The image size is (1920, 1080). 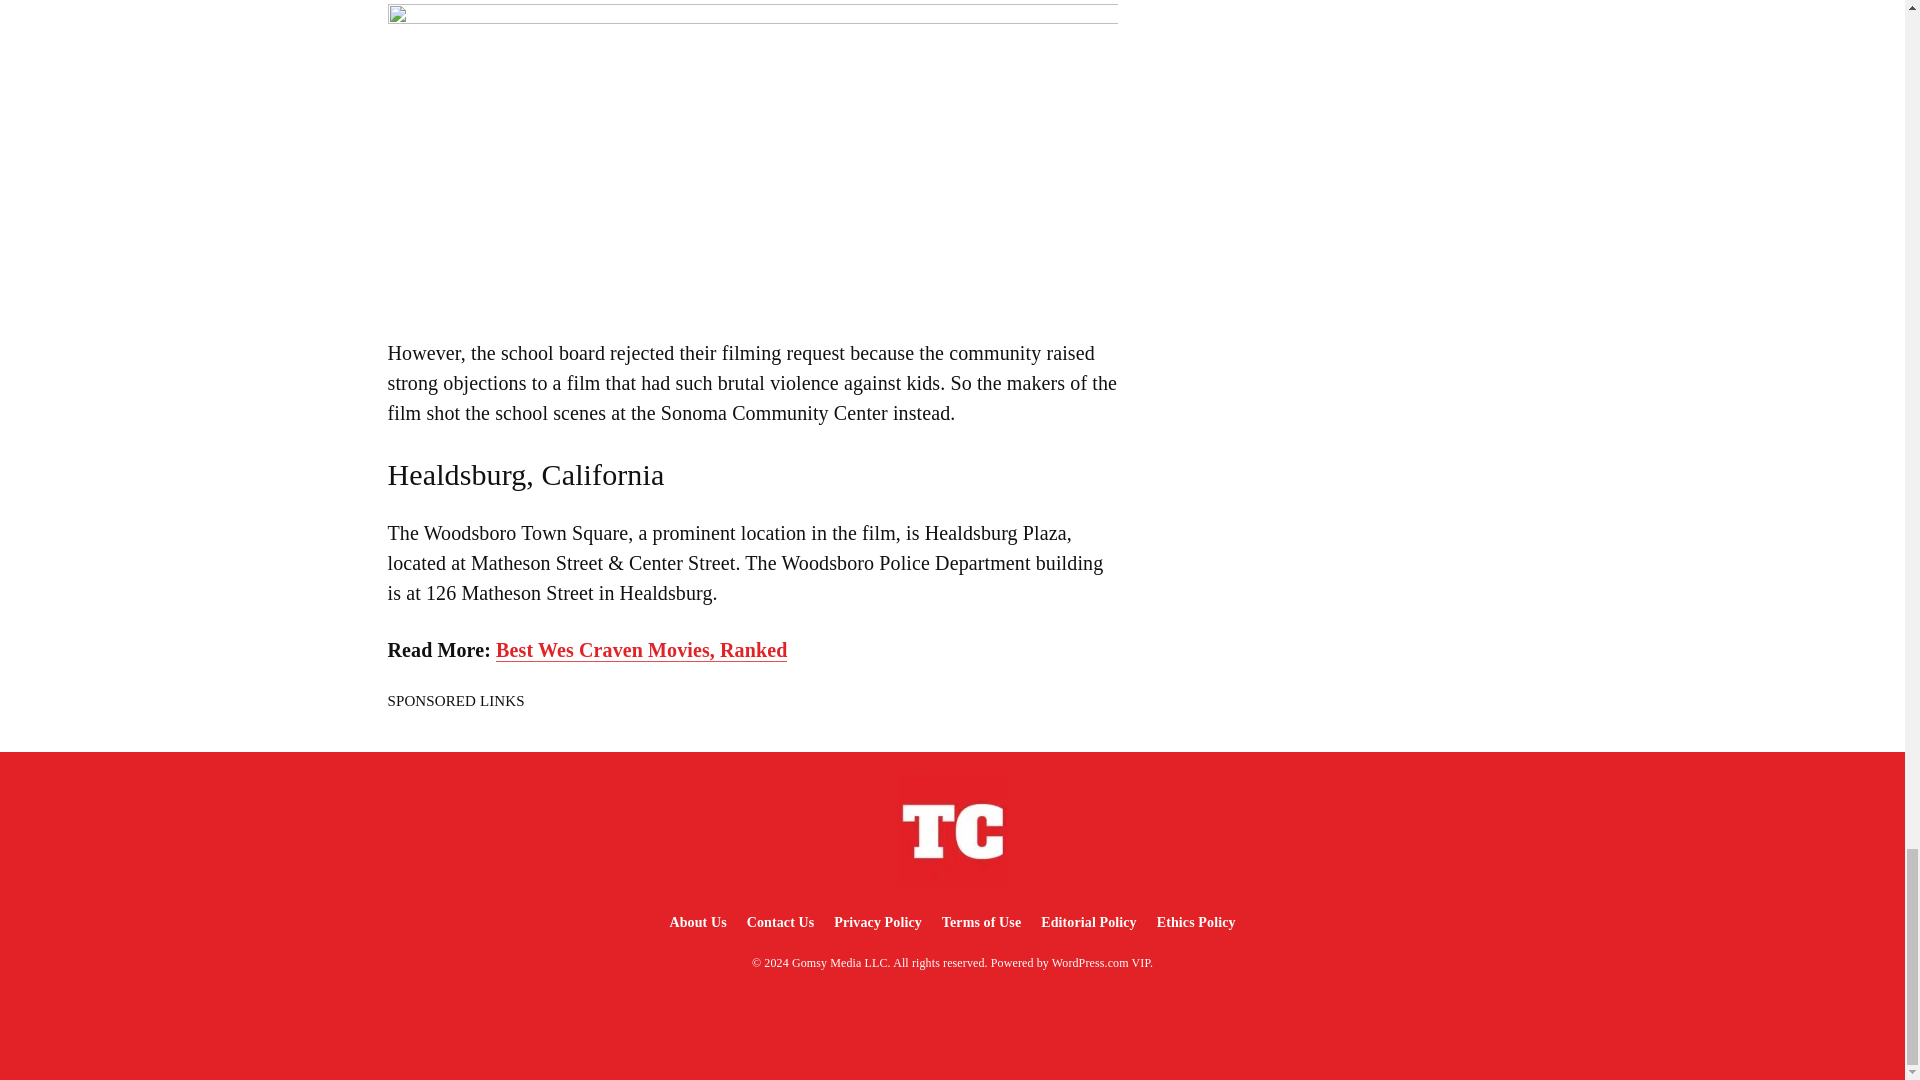 What do you see at coordinates (641, 650) in the screenshot?
I see `Best Wes Craven Movies, Ranked` at bounding box center [641, 650].